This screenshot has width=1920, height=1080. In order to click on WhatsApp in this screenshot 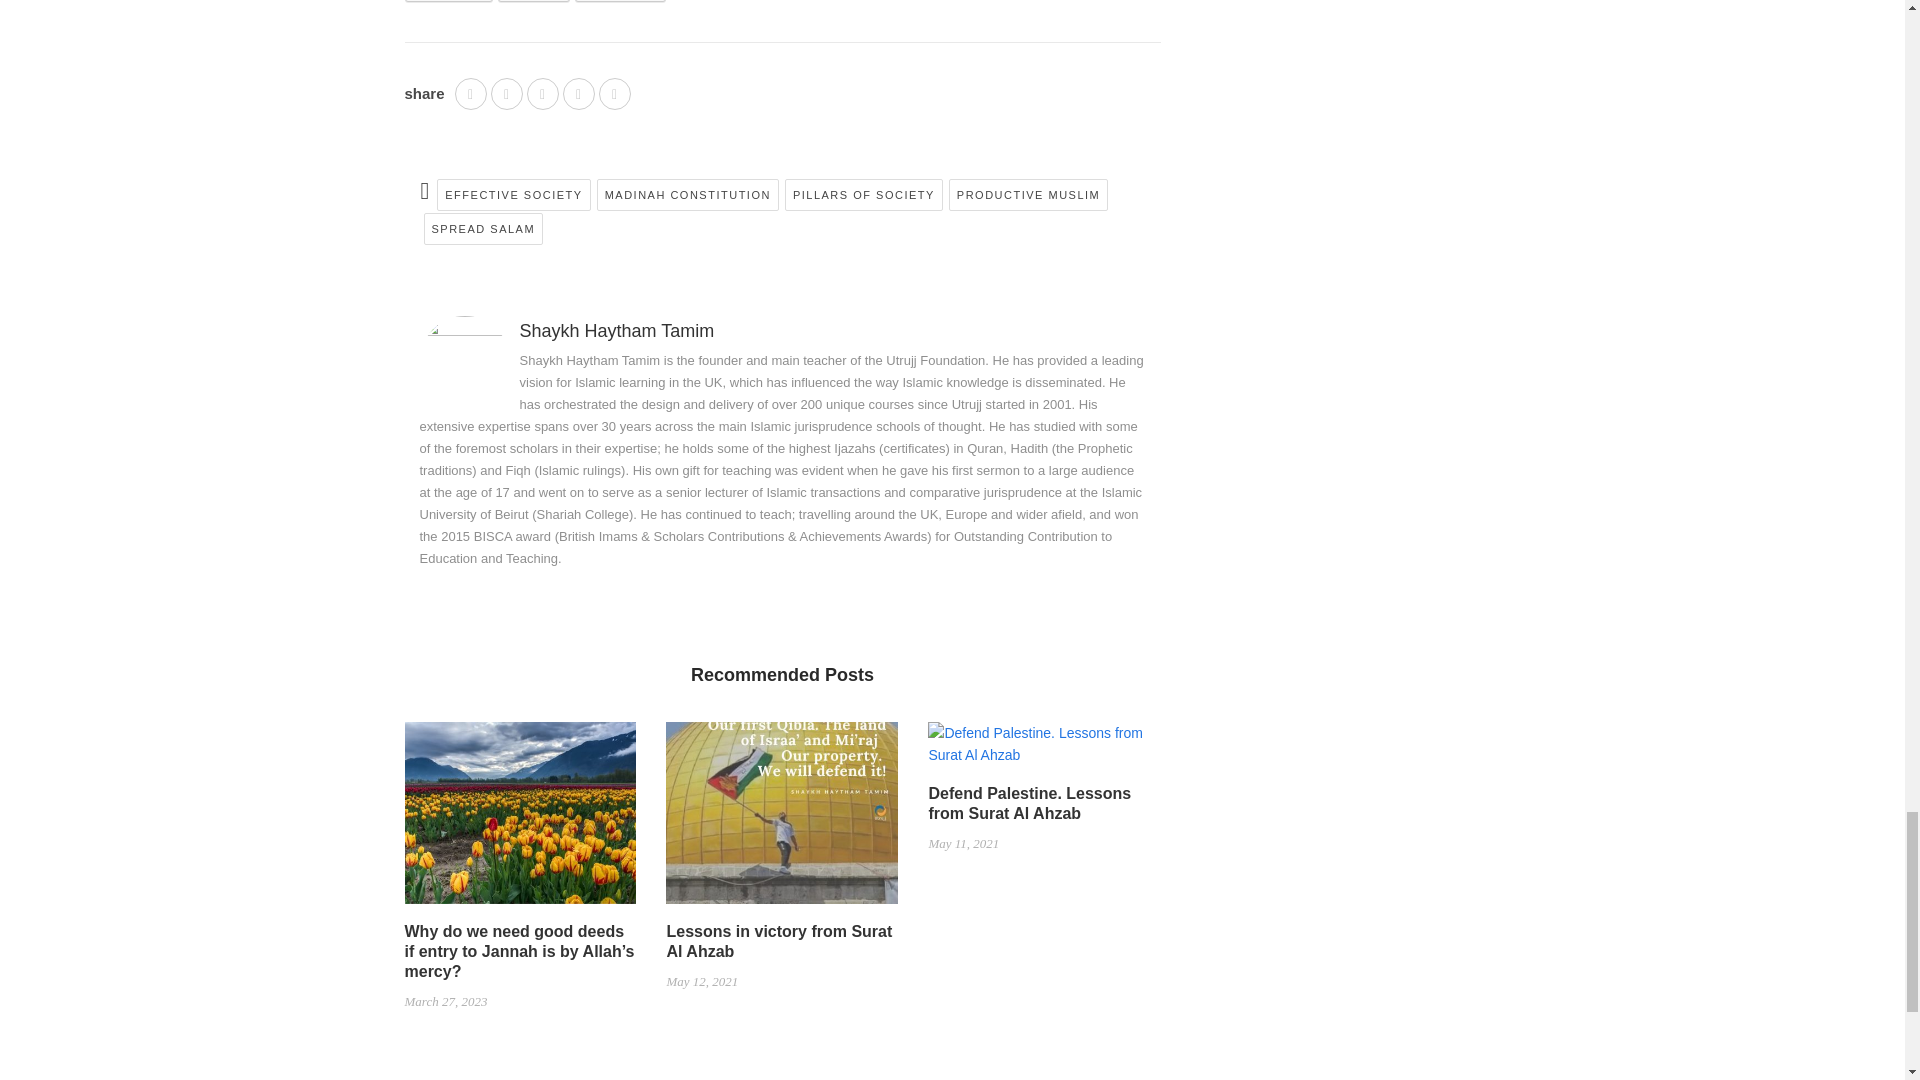, I will do `click(620, 1)`.